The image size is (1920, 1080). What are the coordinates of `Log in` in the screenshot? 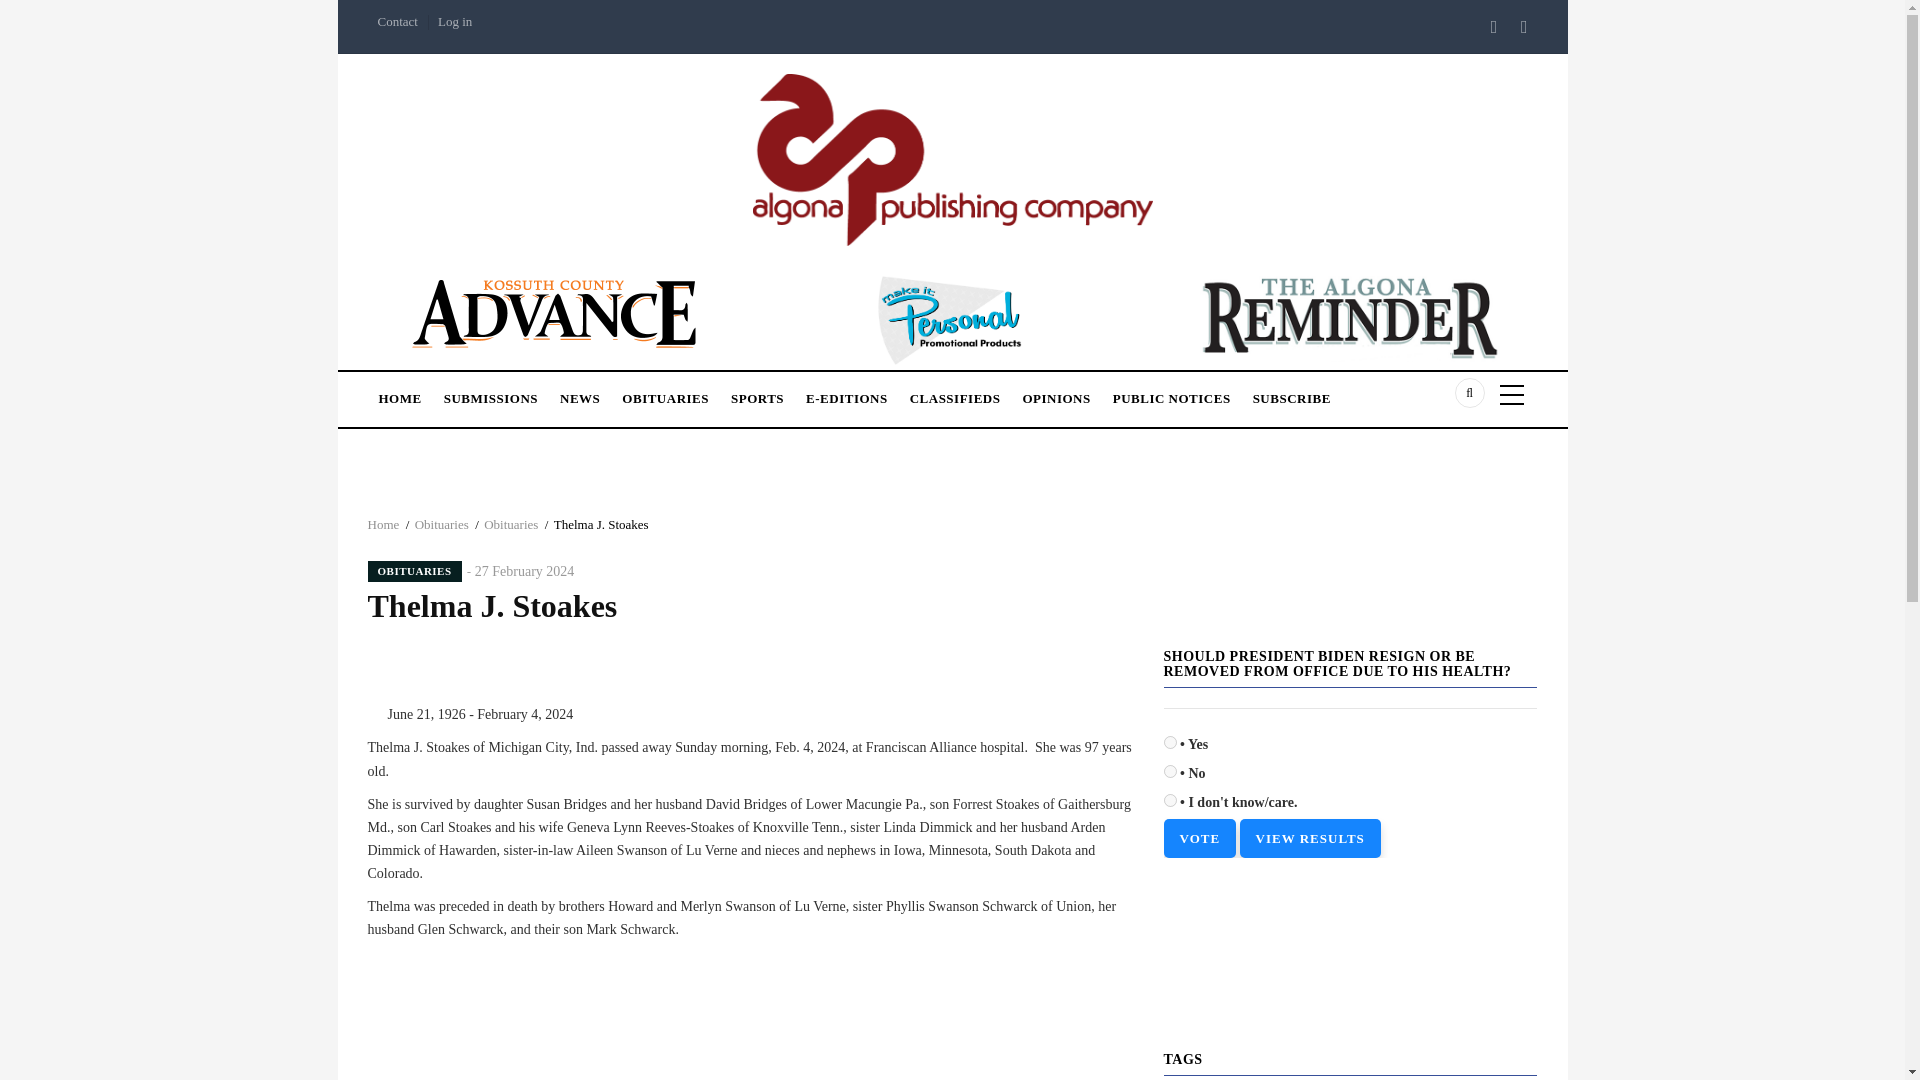 It's located at (454, 22).